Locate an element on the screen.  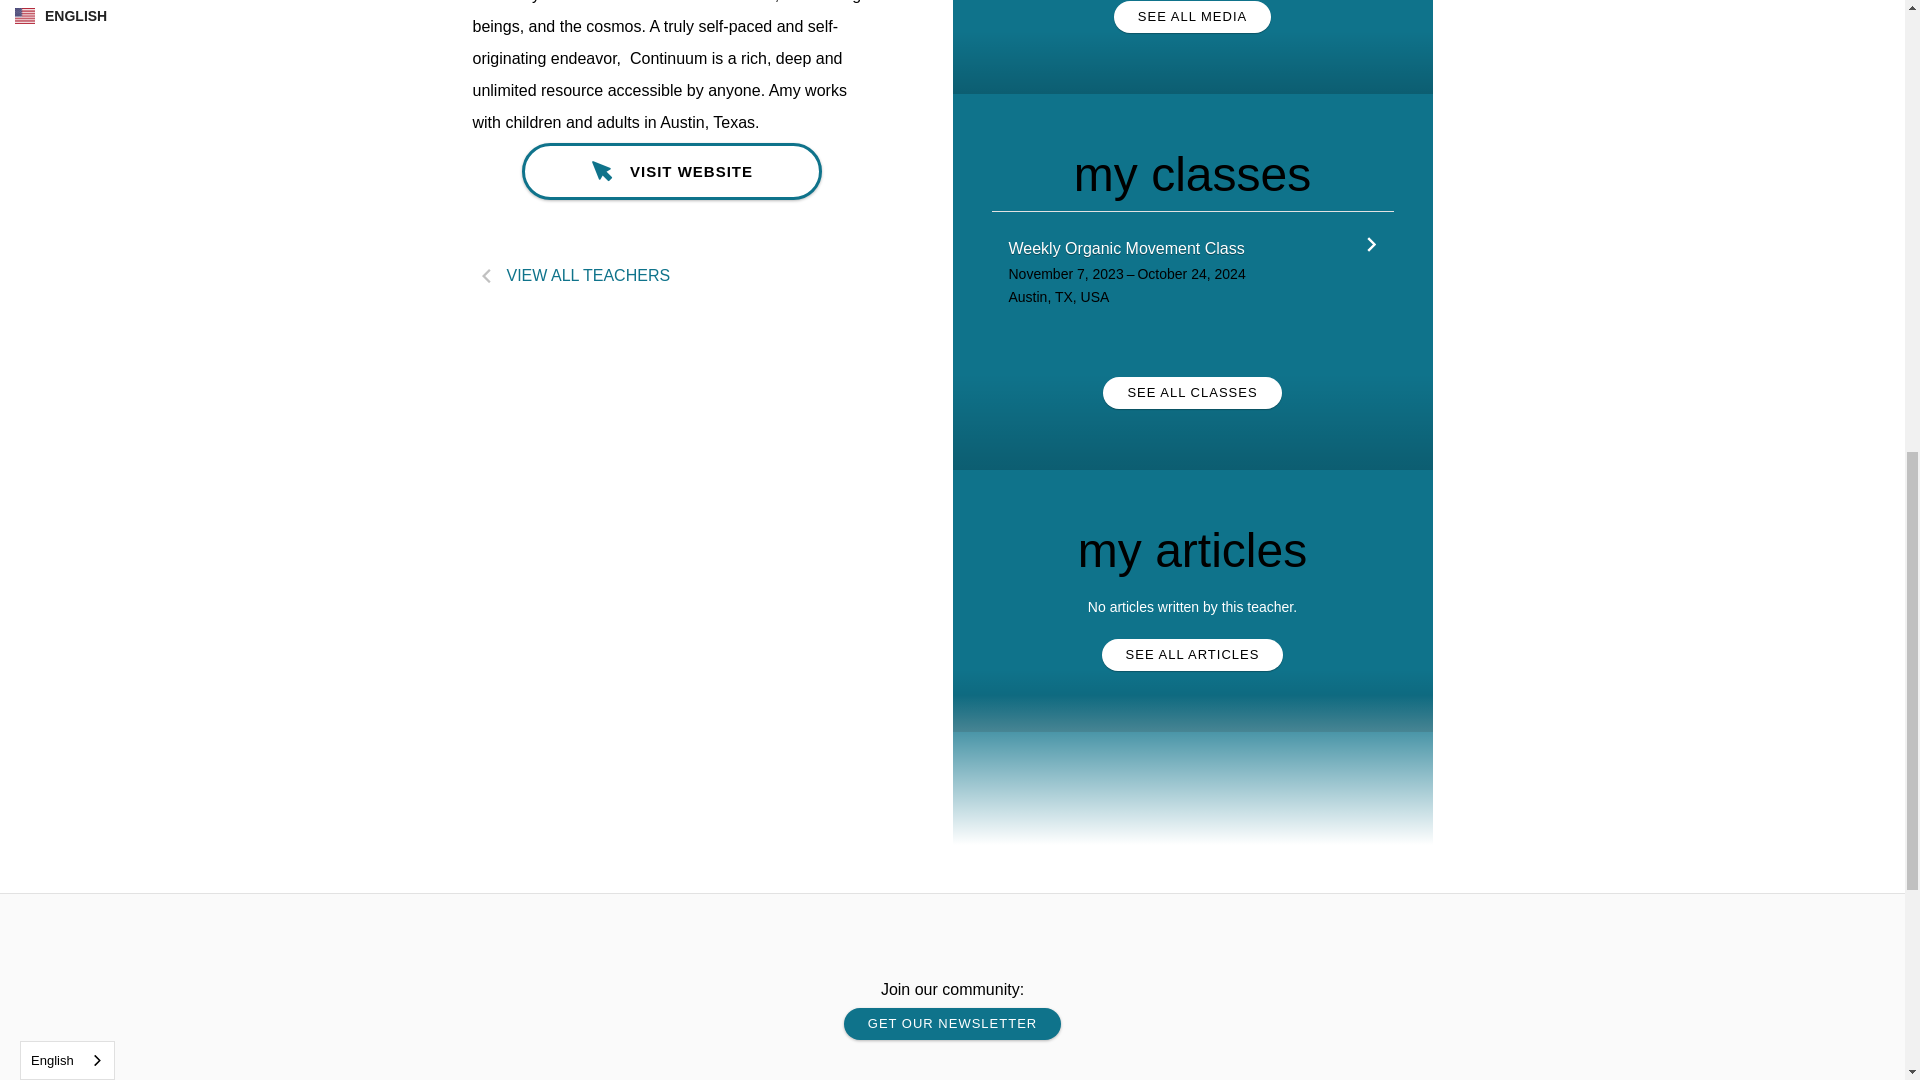
VIEW ALL TEACHERS is located at coordinates (672, 276).